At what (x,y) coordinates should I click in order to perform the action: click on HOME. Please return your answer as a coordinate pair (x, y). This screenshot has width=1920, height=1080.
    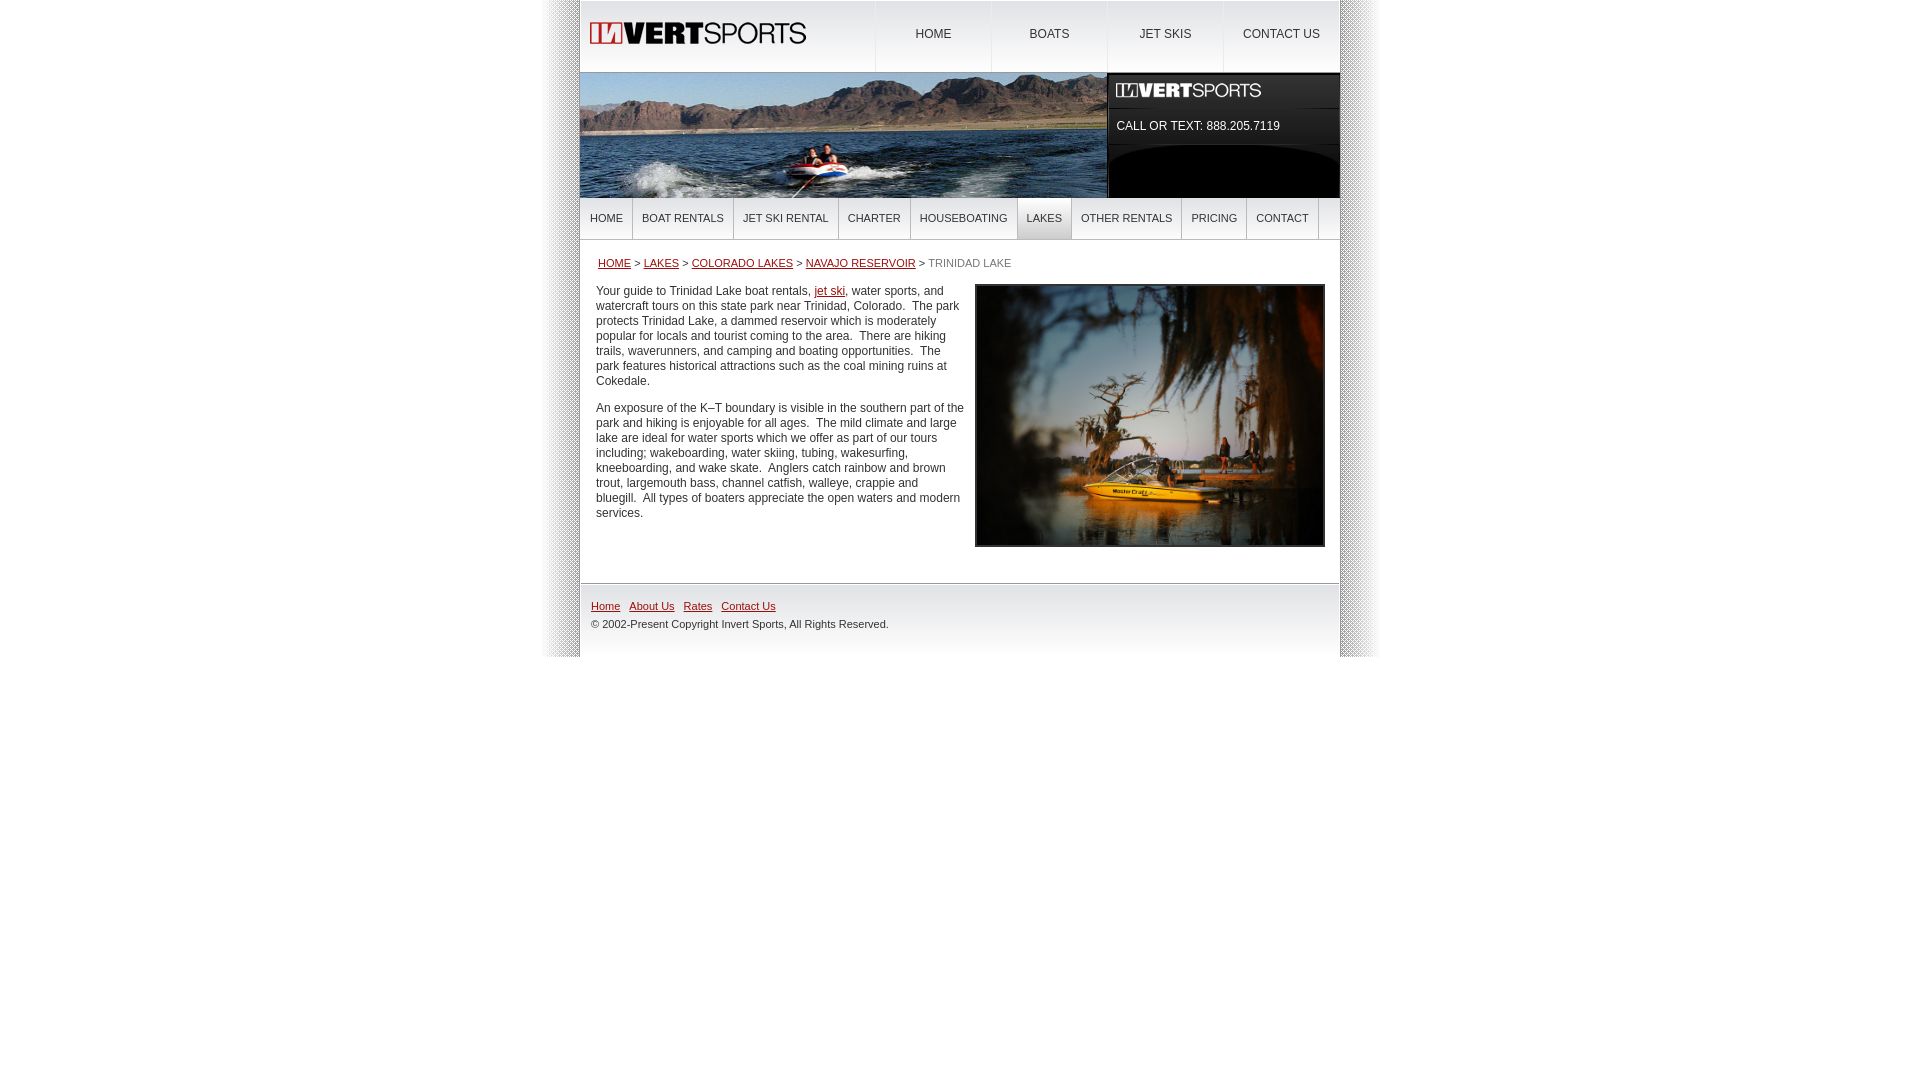
    Looking at the image, I should click on (932, 34).